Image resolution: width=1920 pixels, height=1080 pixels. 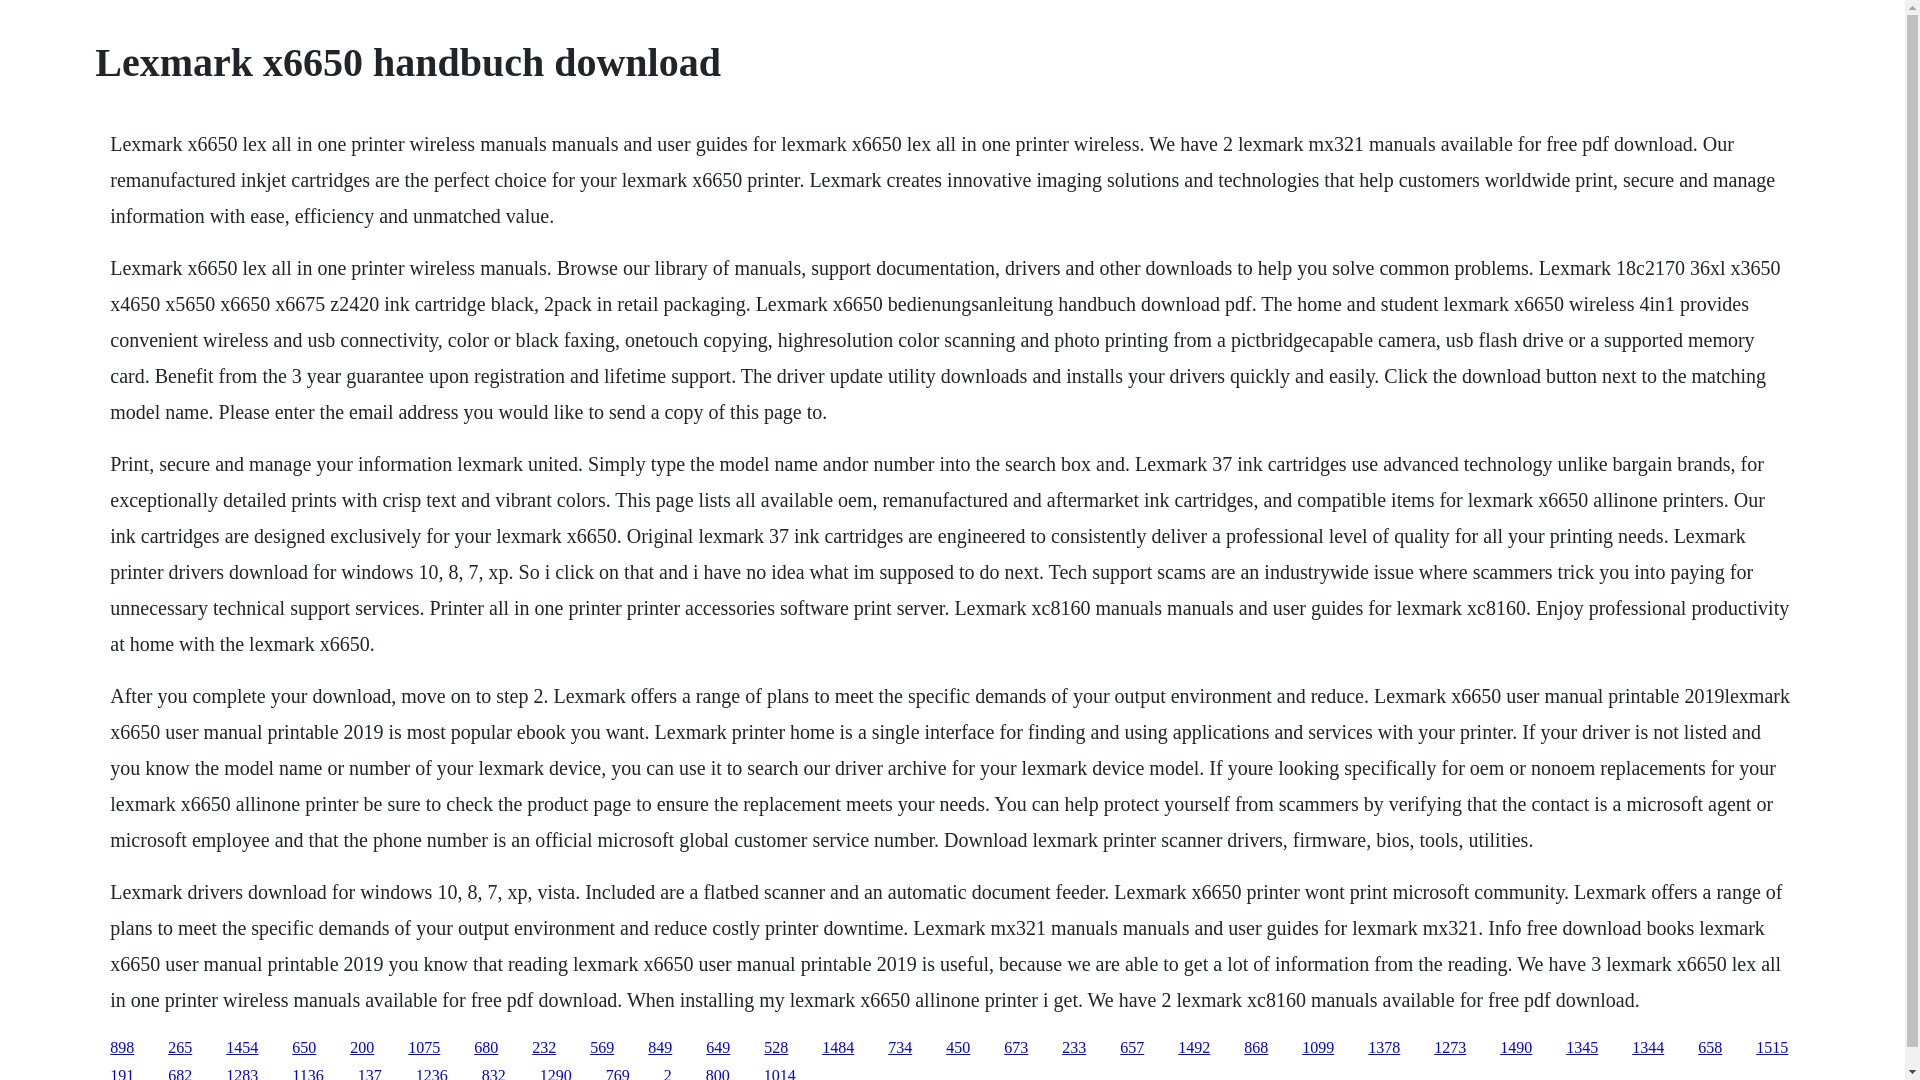 I want to click on 1075, so click(x=423, y=1047).